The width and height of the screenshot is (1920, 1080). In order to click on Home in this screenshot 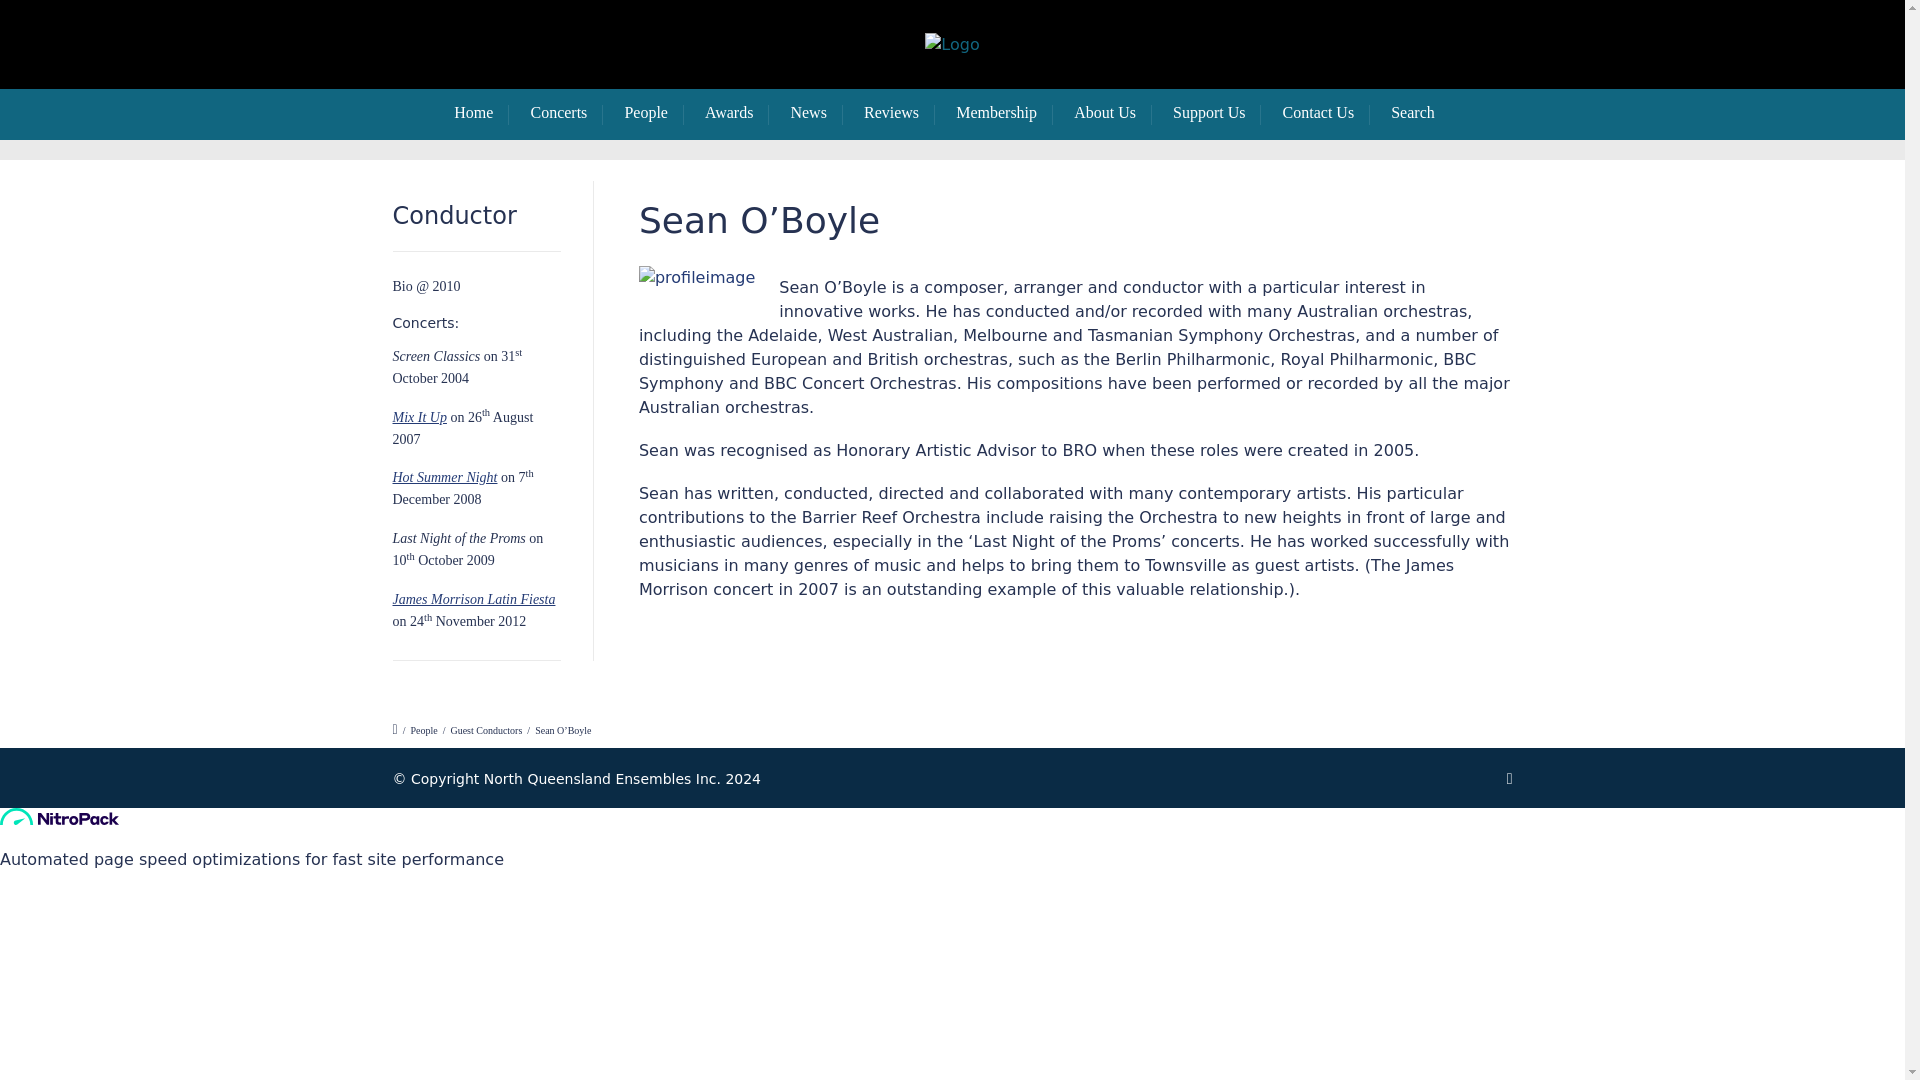, I will do `click(480, 113)`.